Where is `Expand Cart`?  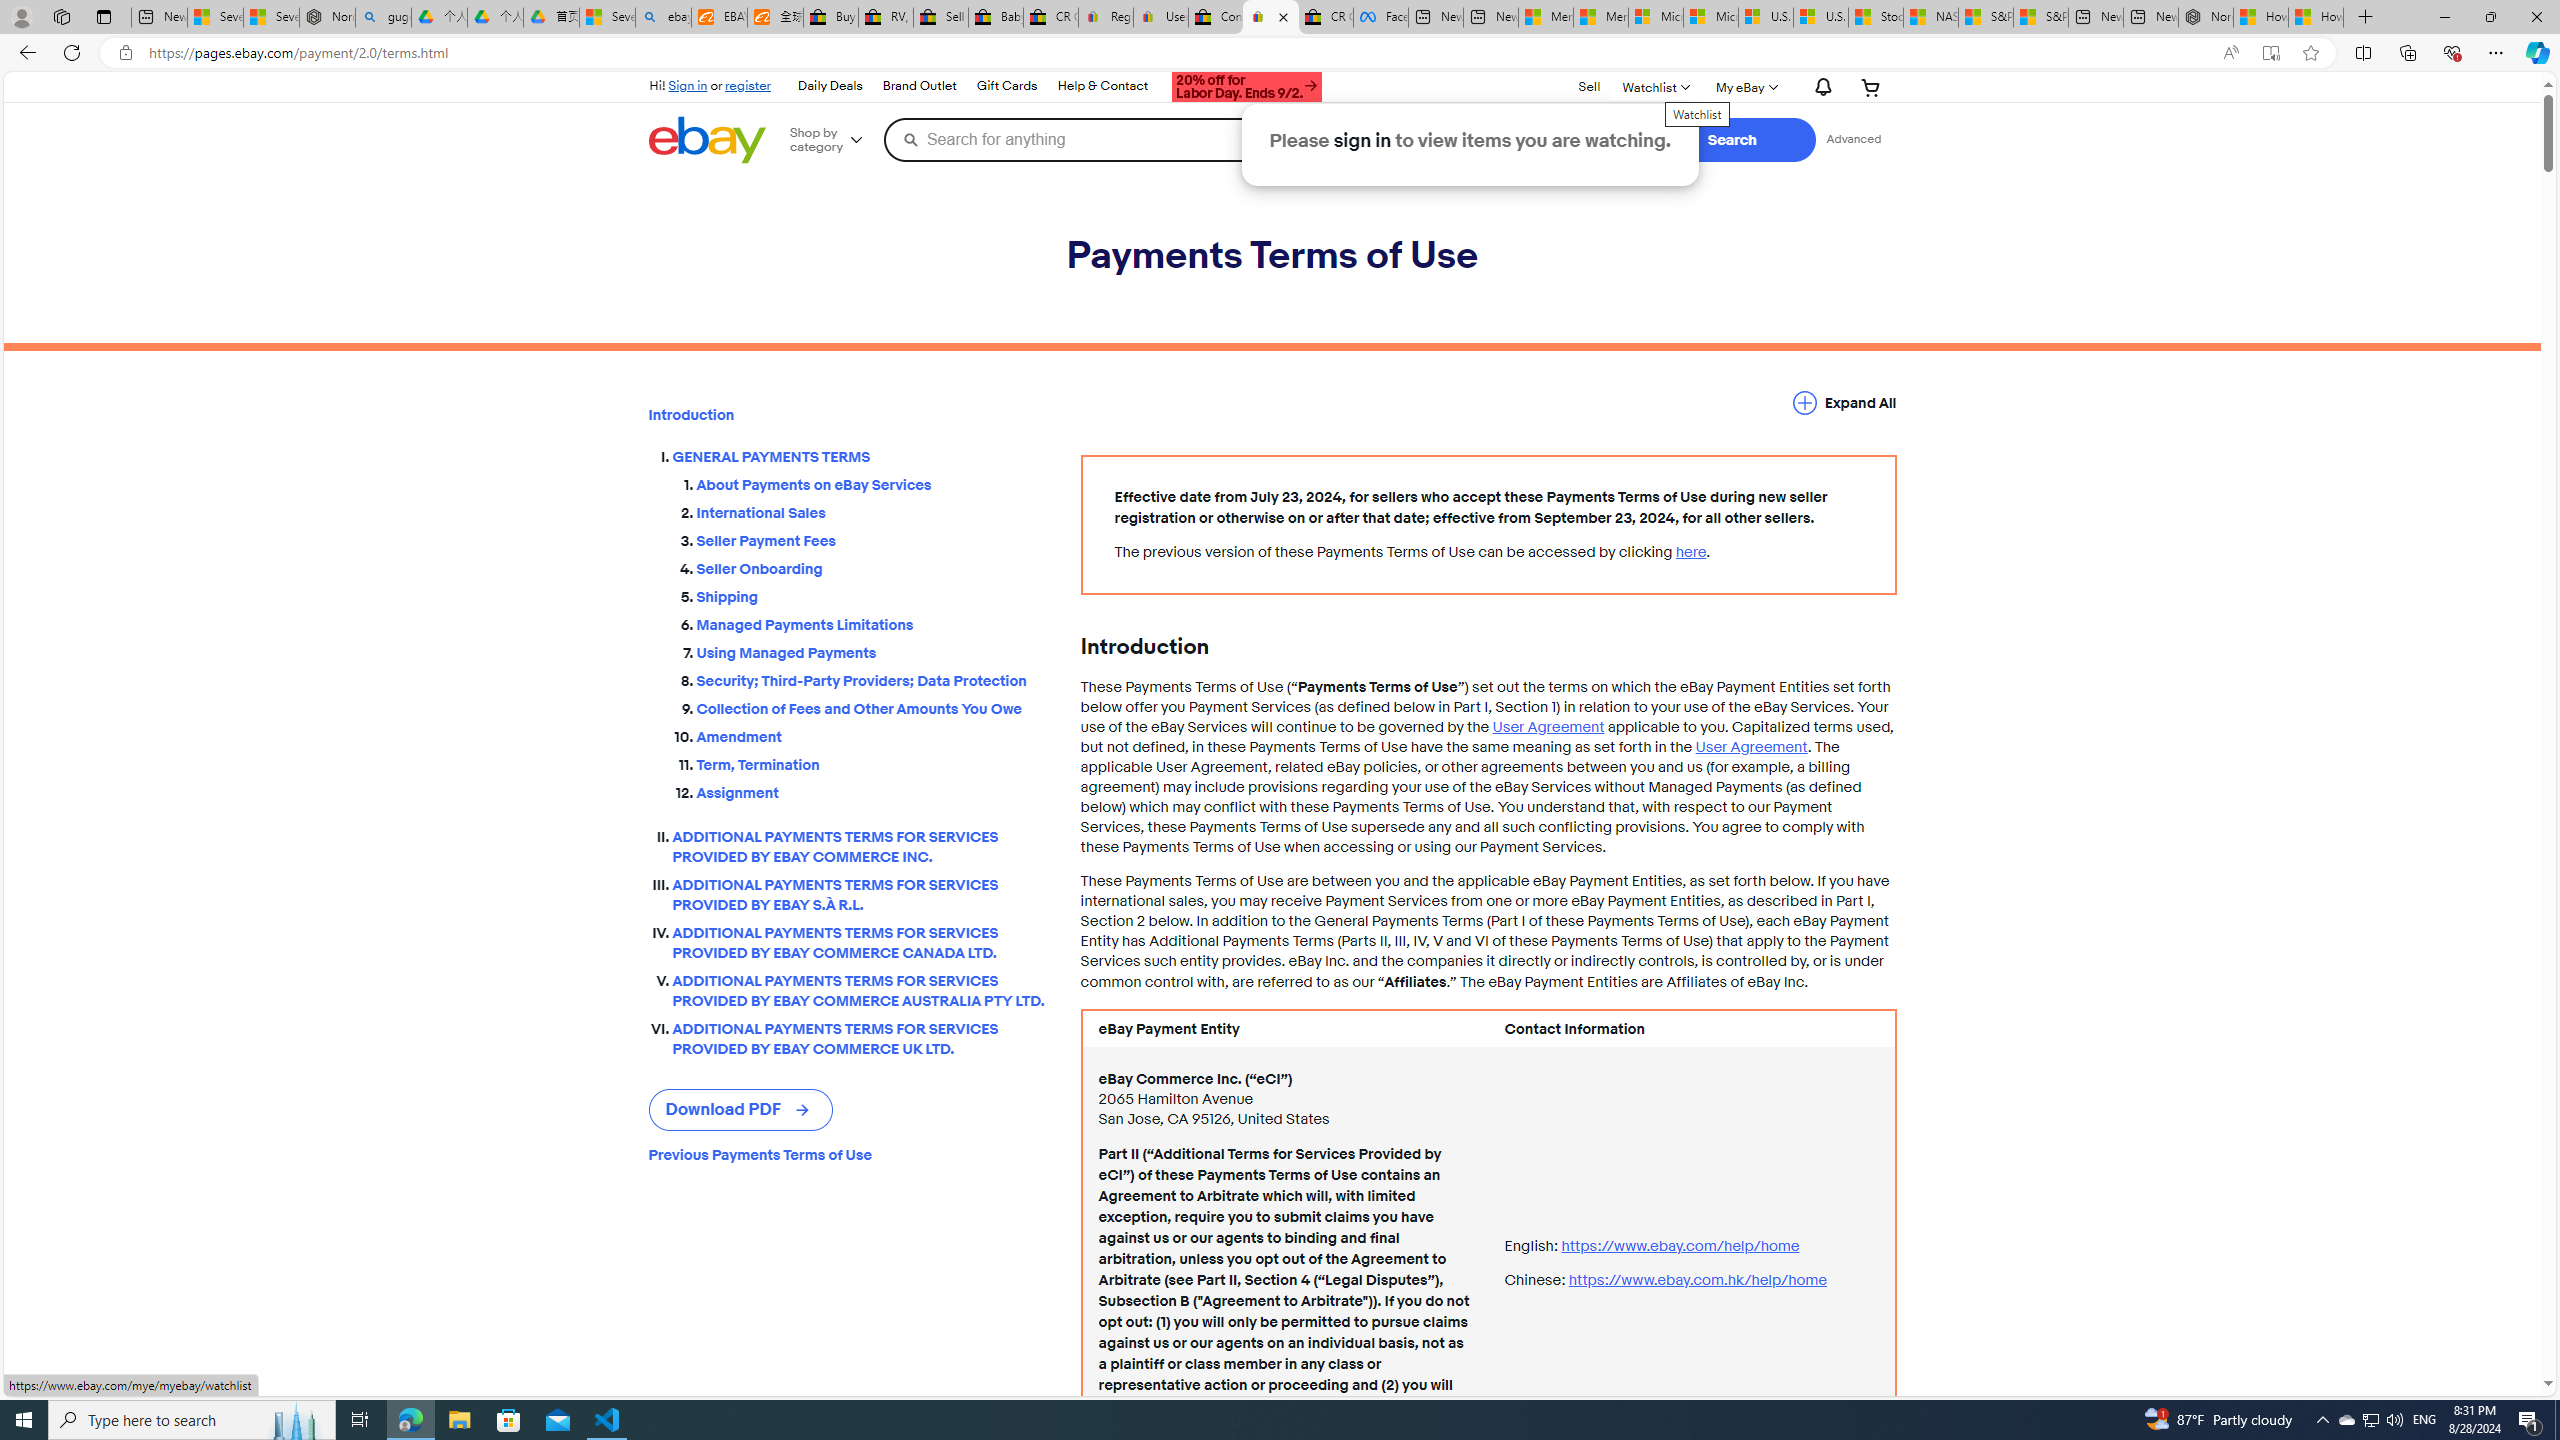 Expand Cart is located at coordinates (1871, 86).